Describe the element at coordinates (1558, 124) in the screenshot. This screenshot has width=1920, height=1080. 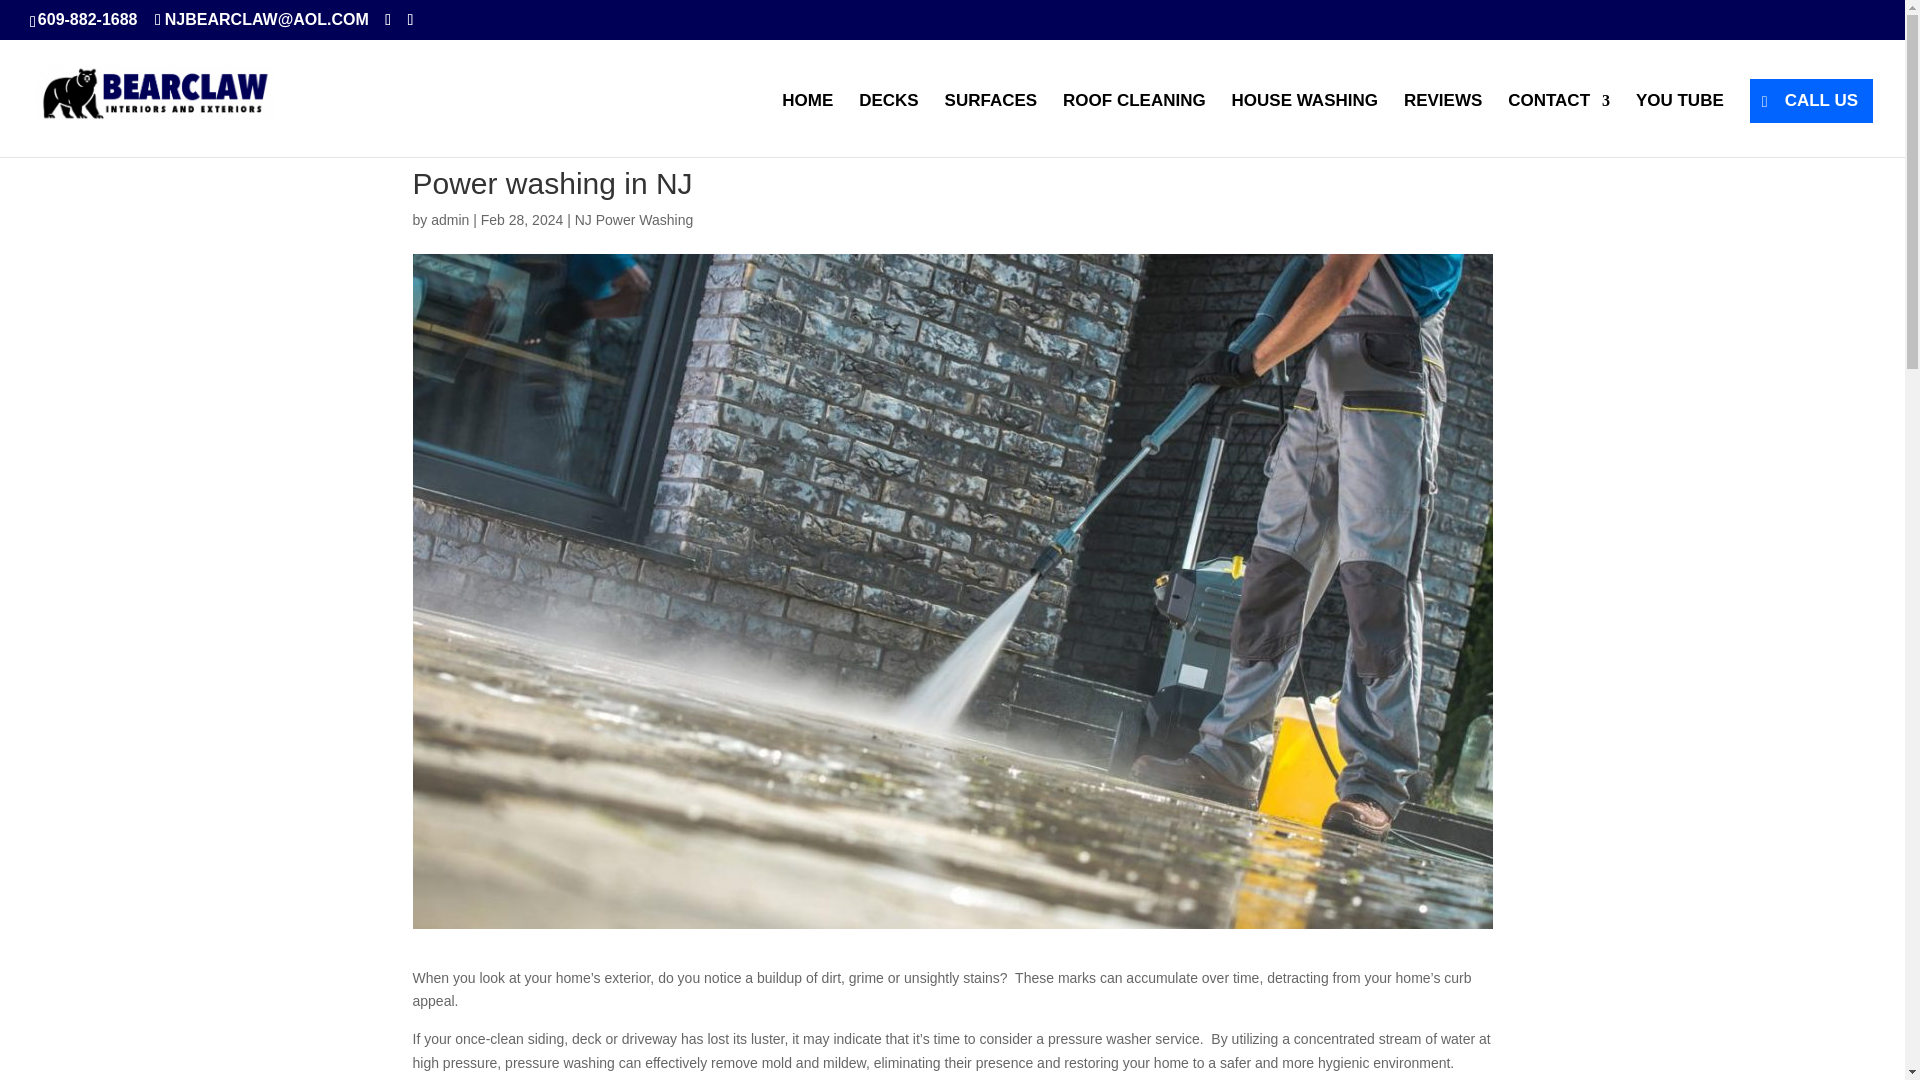
I see `CONTACT` at that location.